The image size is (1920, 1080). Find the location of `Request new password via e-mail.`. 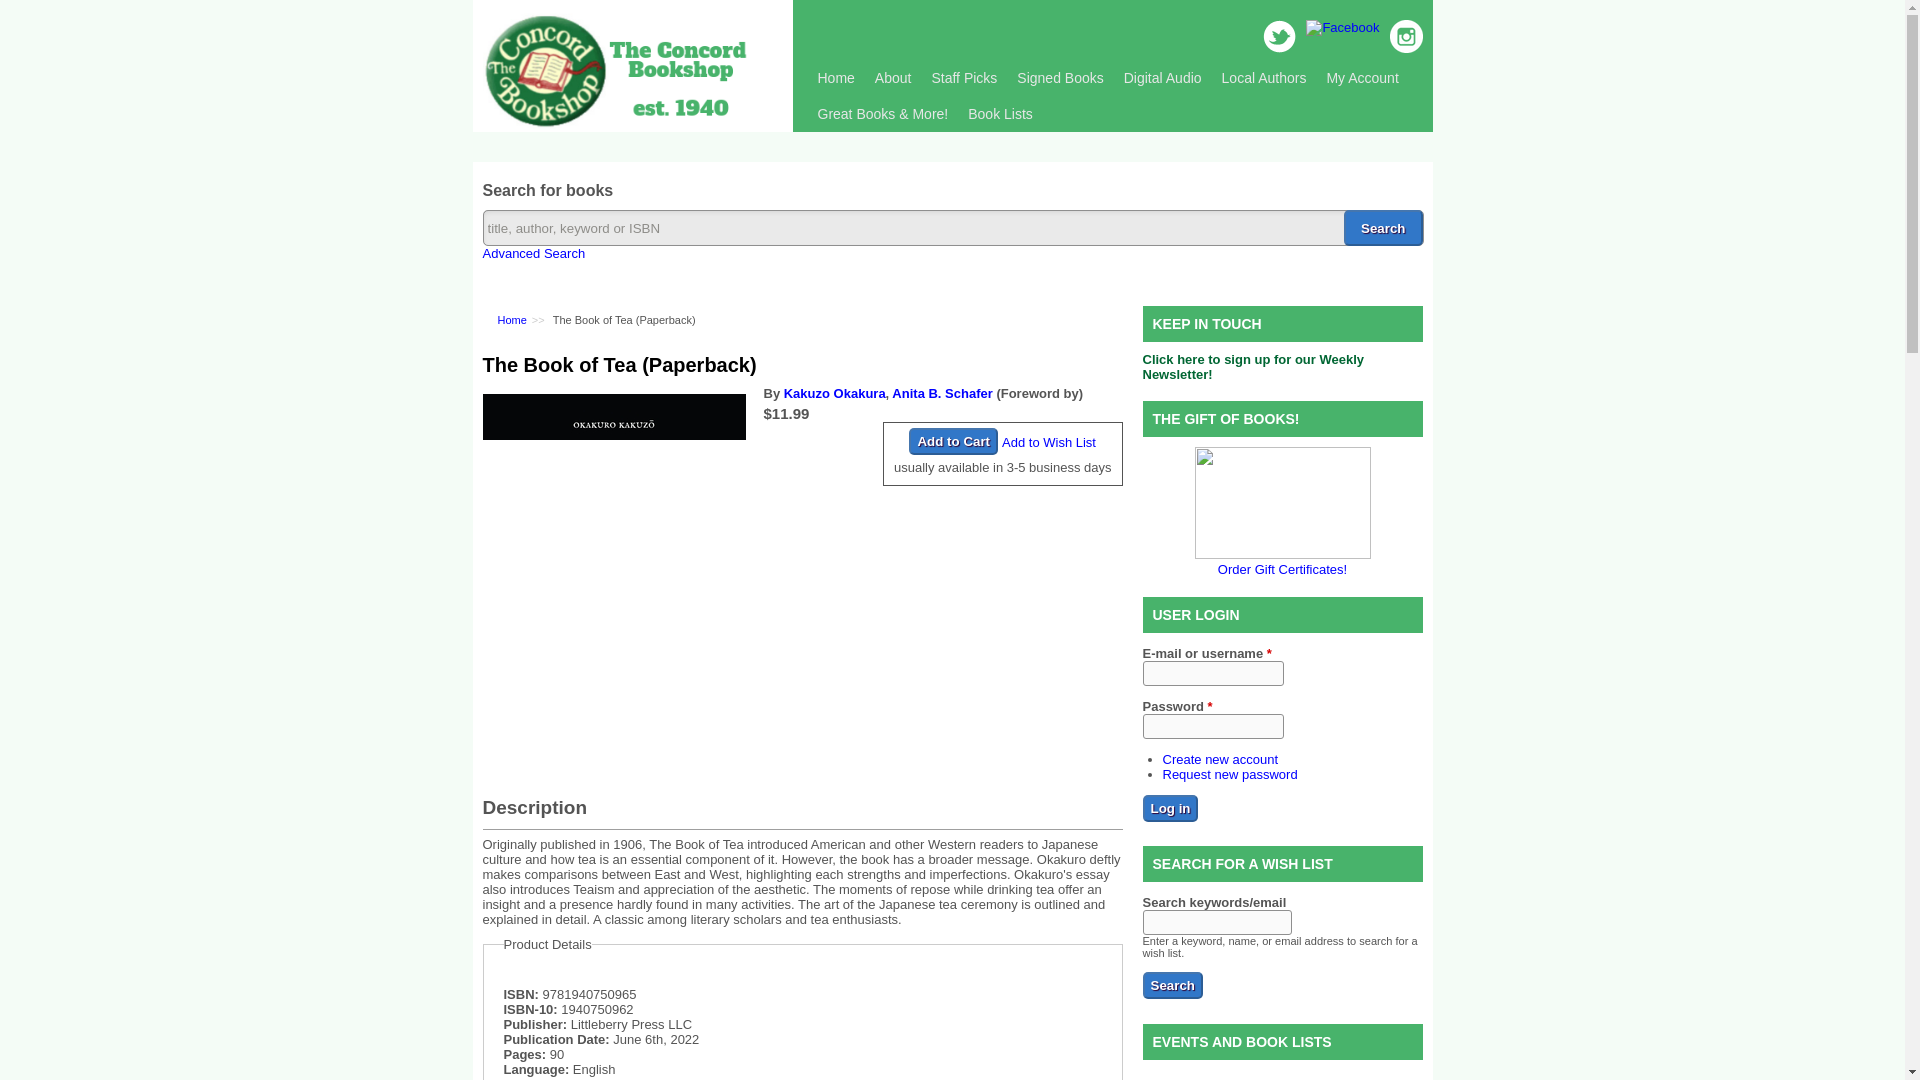

Request new password via e-mail. is located at coordinates (1229, 772).